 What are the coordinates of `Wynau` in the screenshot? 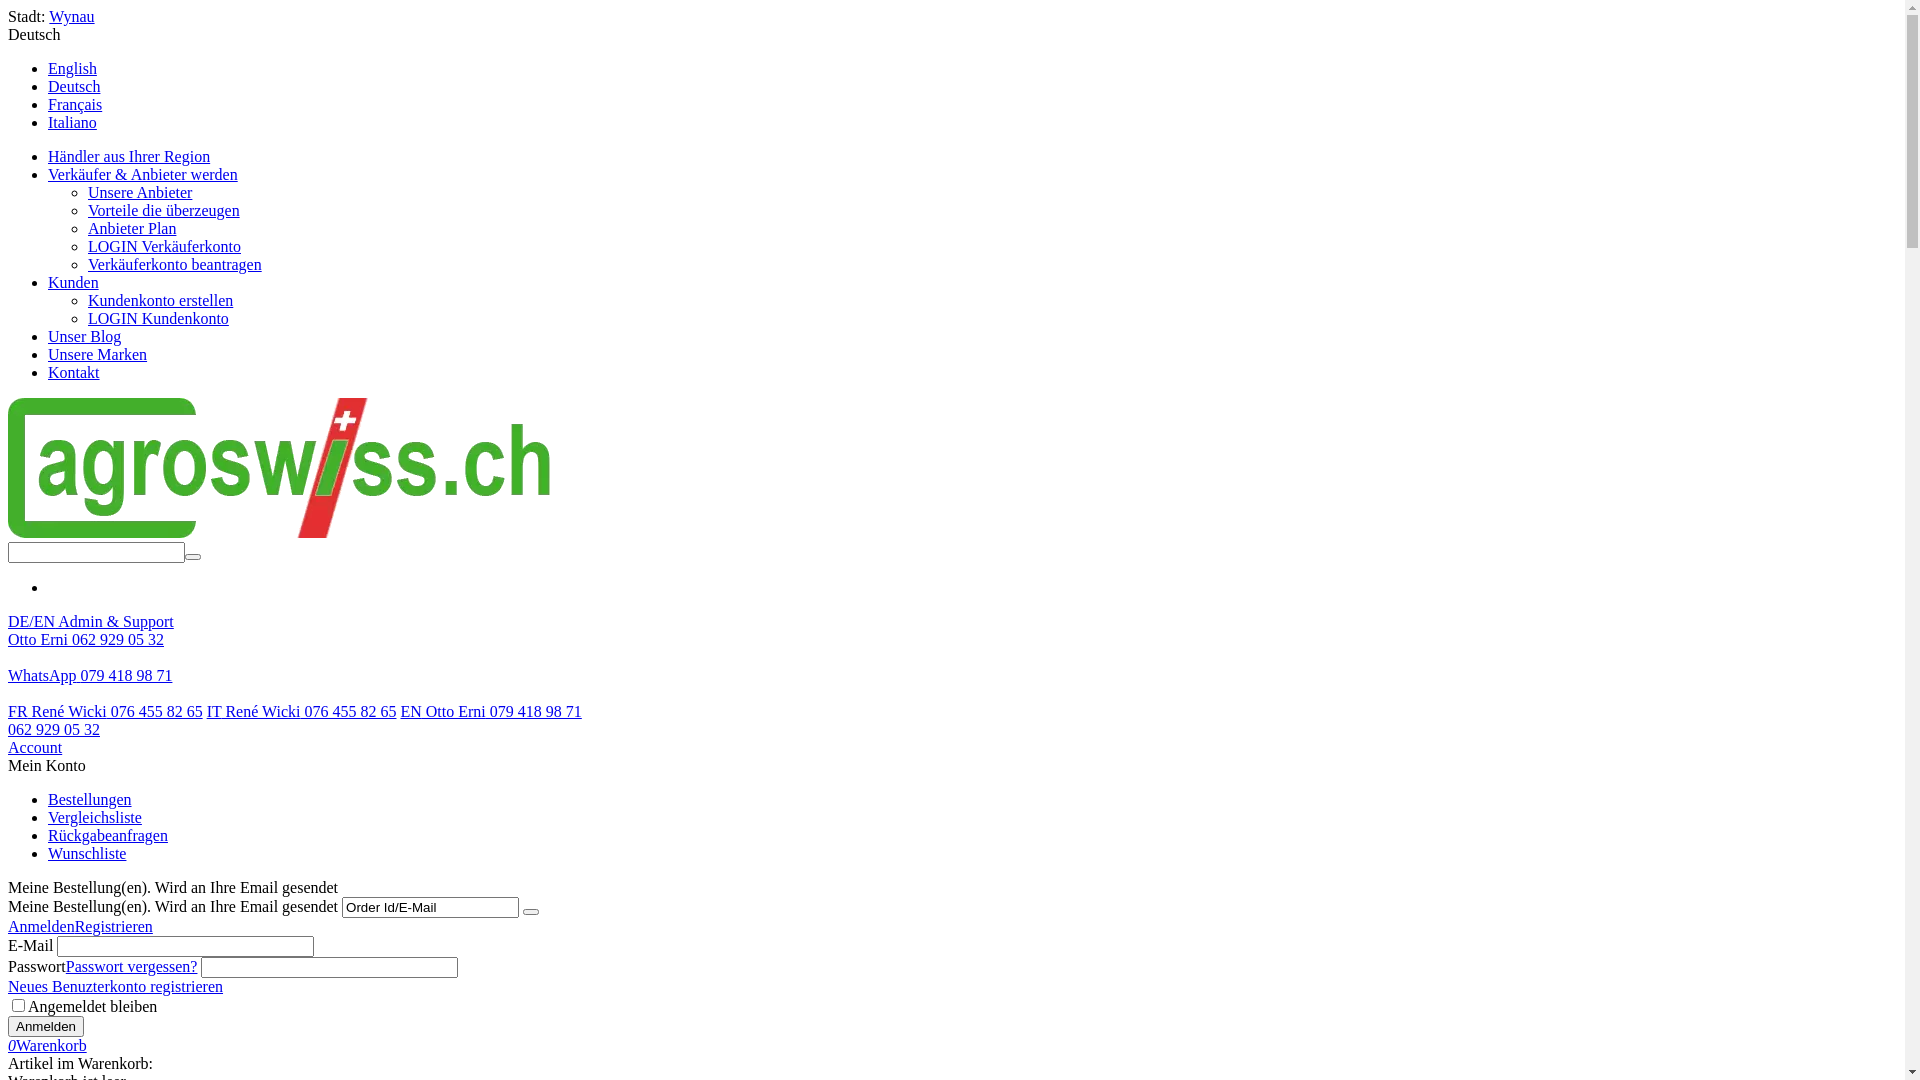 It's located at (72, 16).